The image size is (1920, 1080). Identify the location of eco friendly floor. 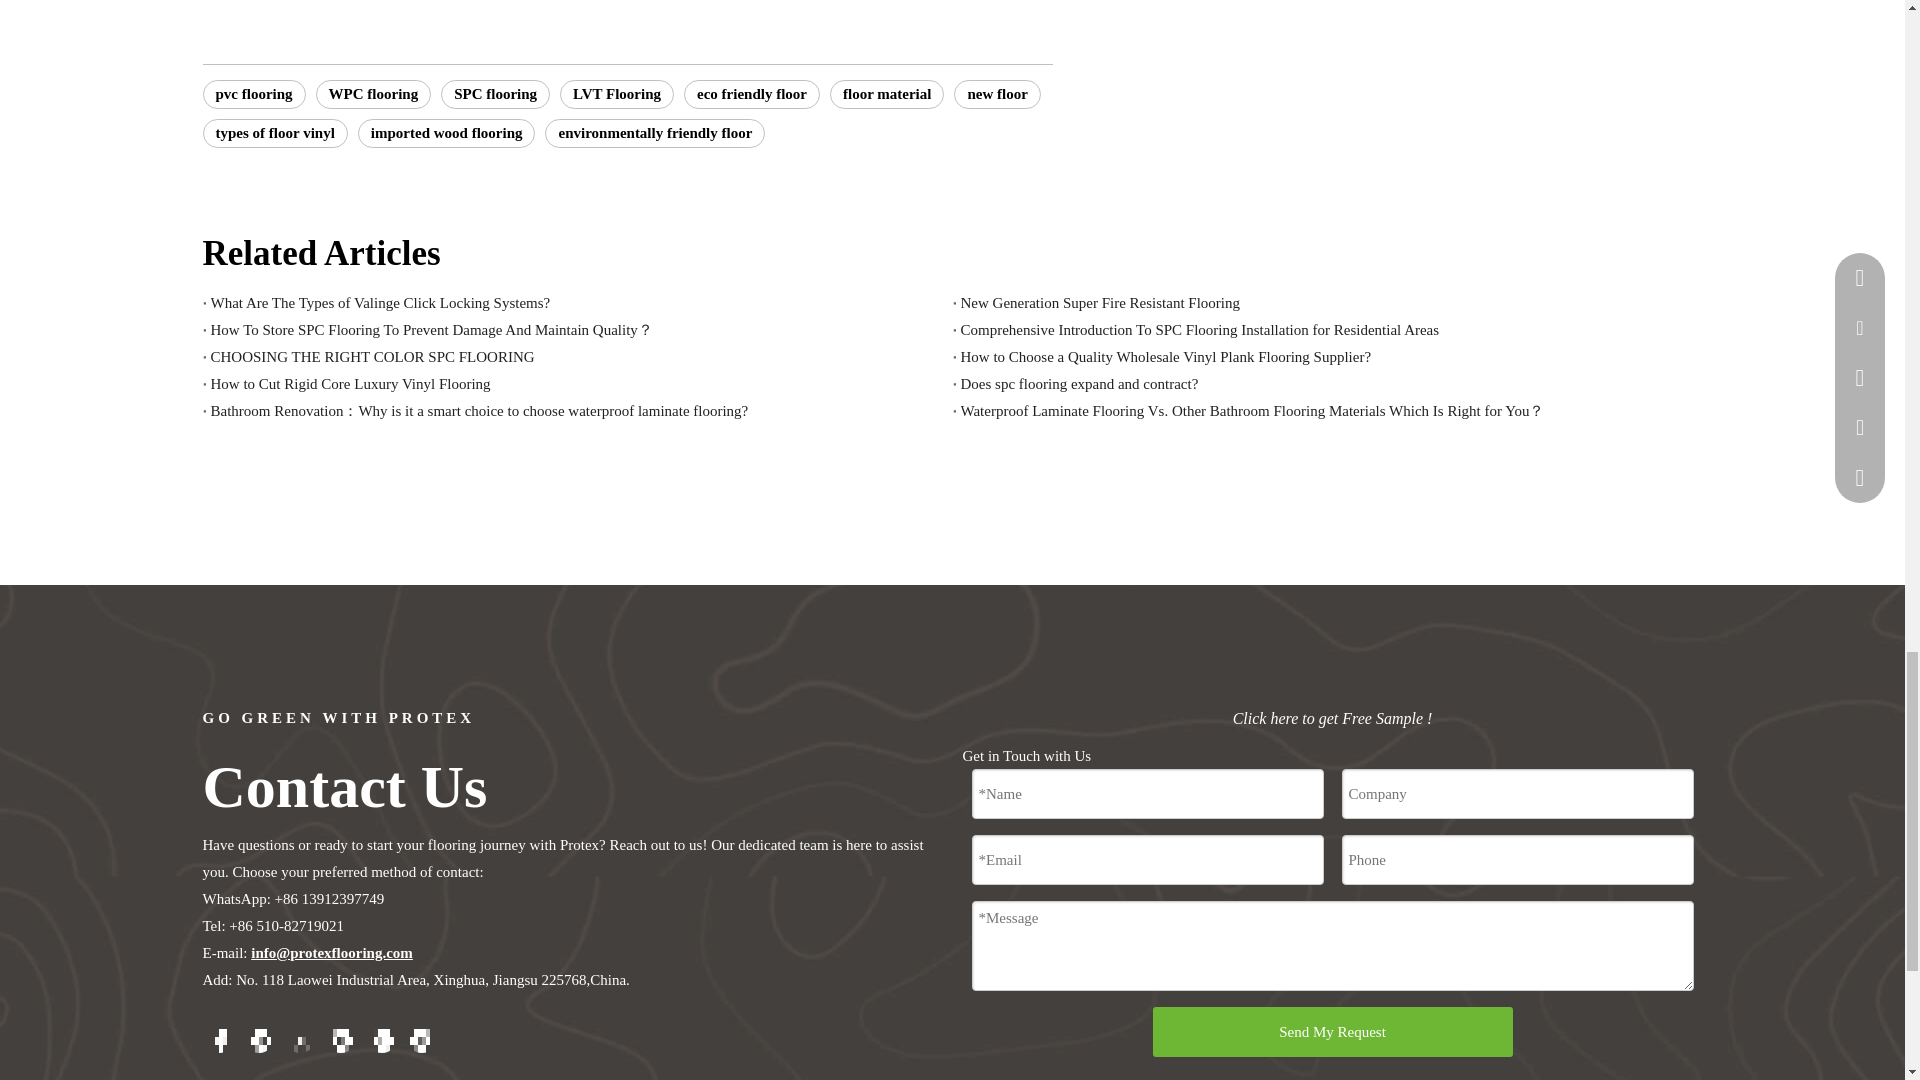
(751, 94).